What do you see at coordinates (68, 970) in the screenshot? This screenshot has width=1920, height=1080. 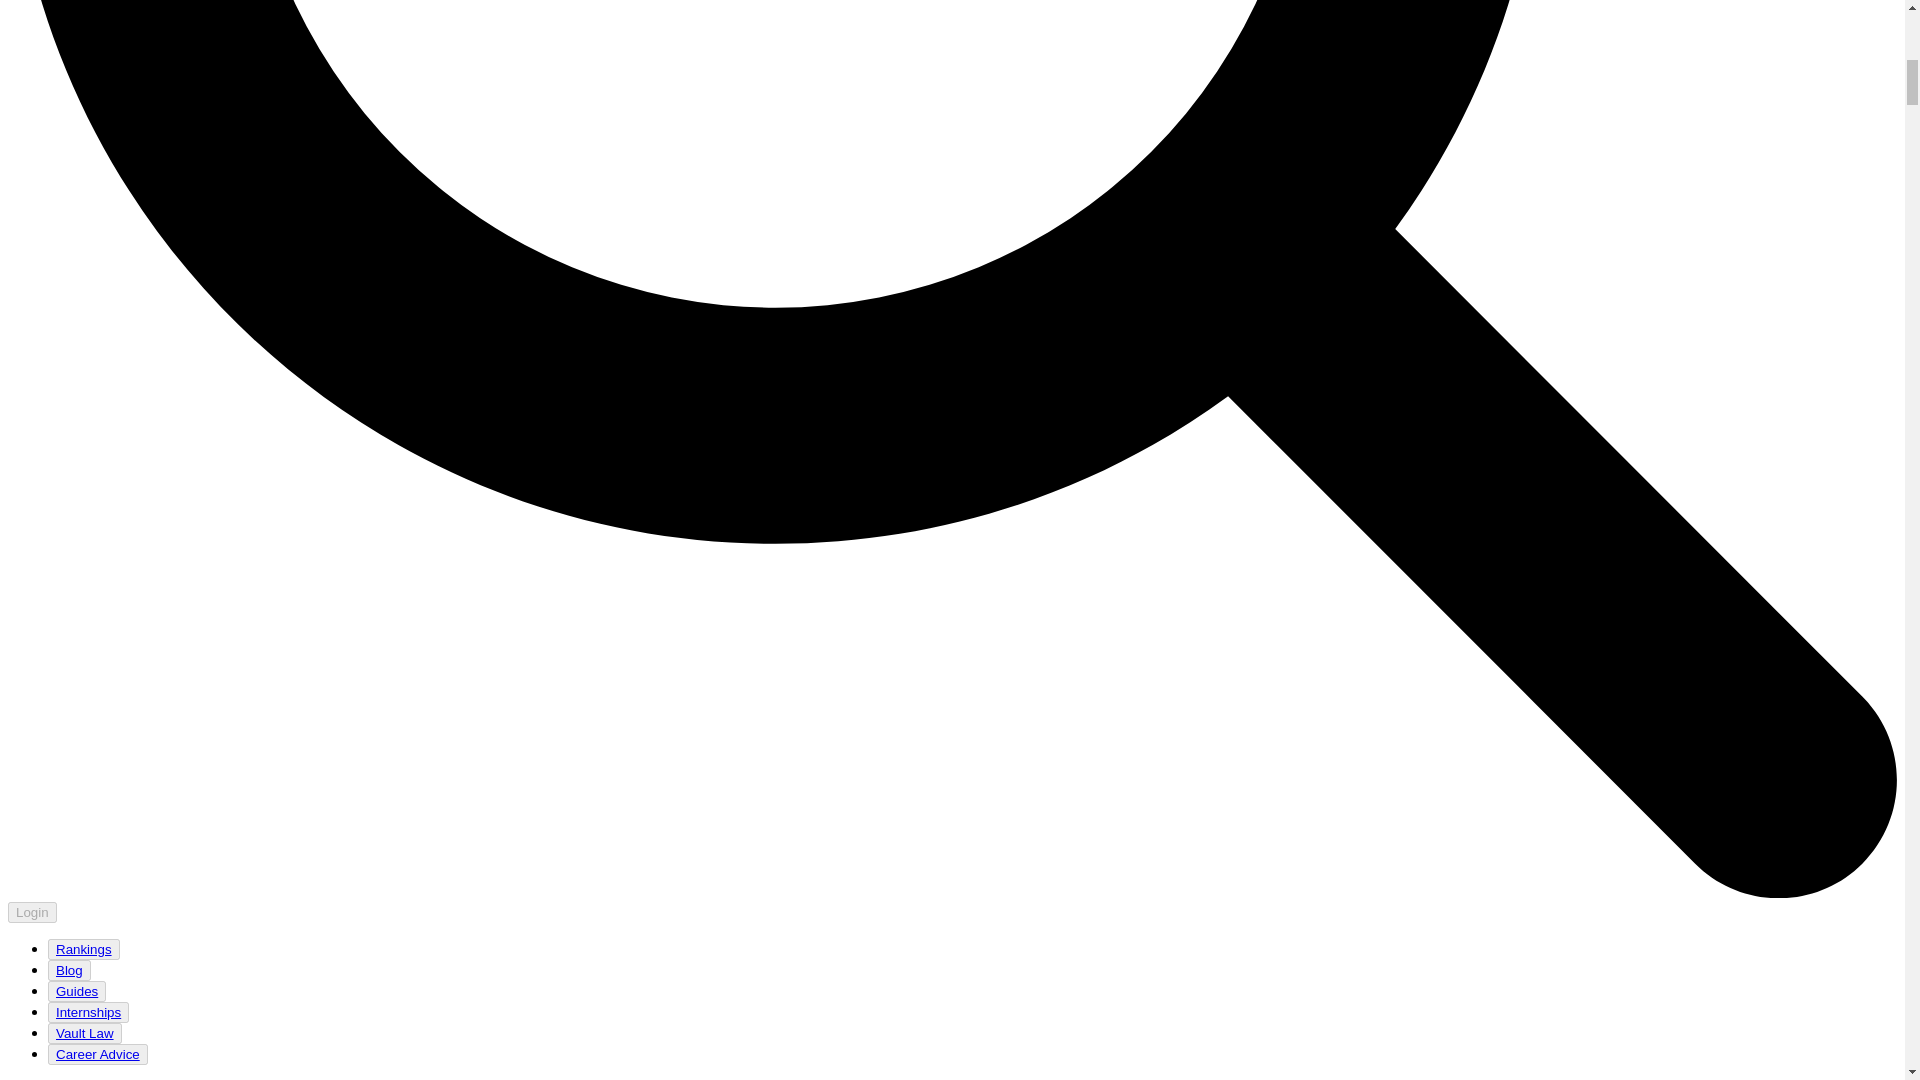 I see `Blog` at bounding box center [68, 970].